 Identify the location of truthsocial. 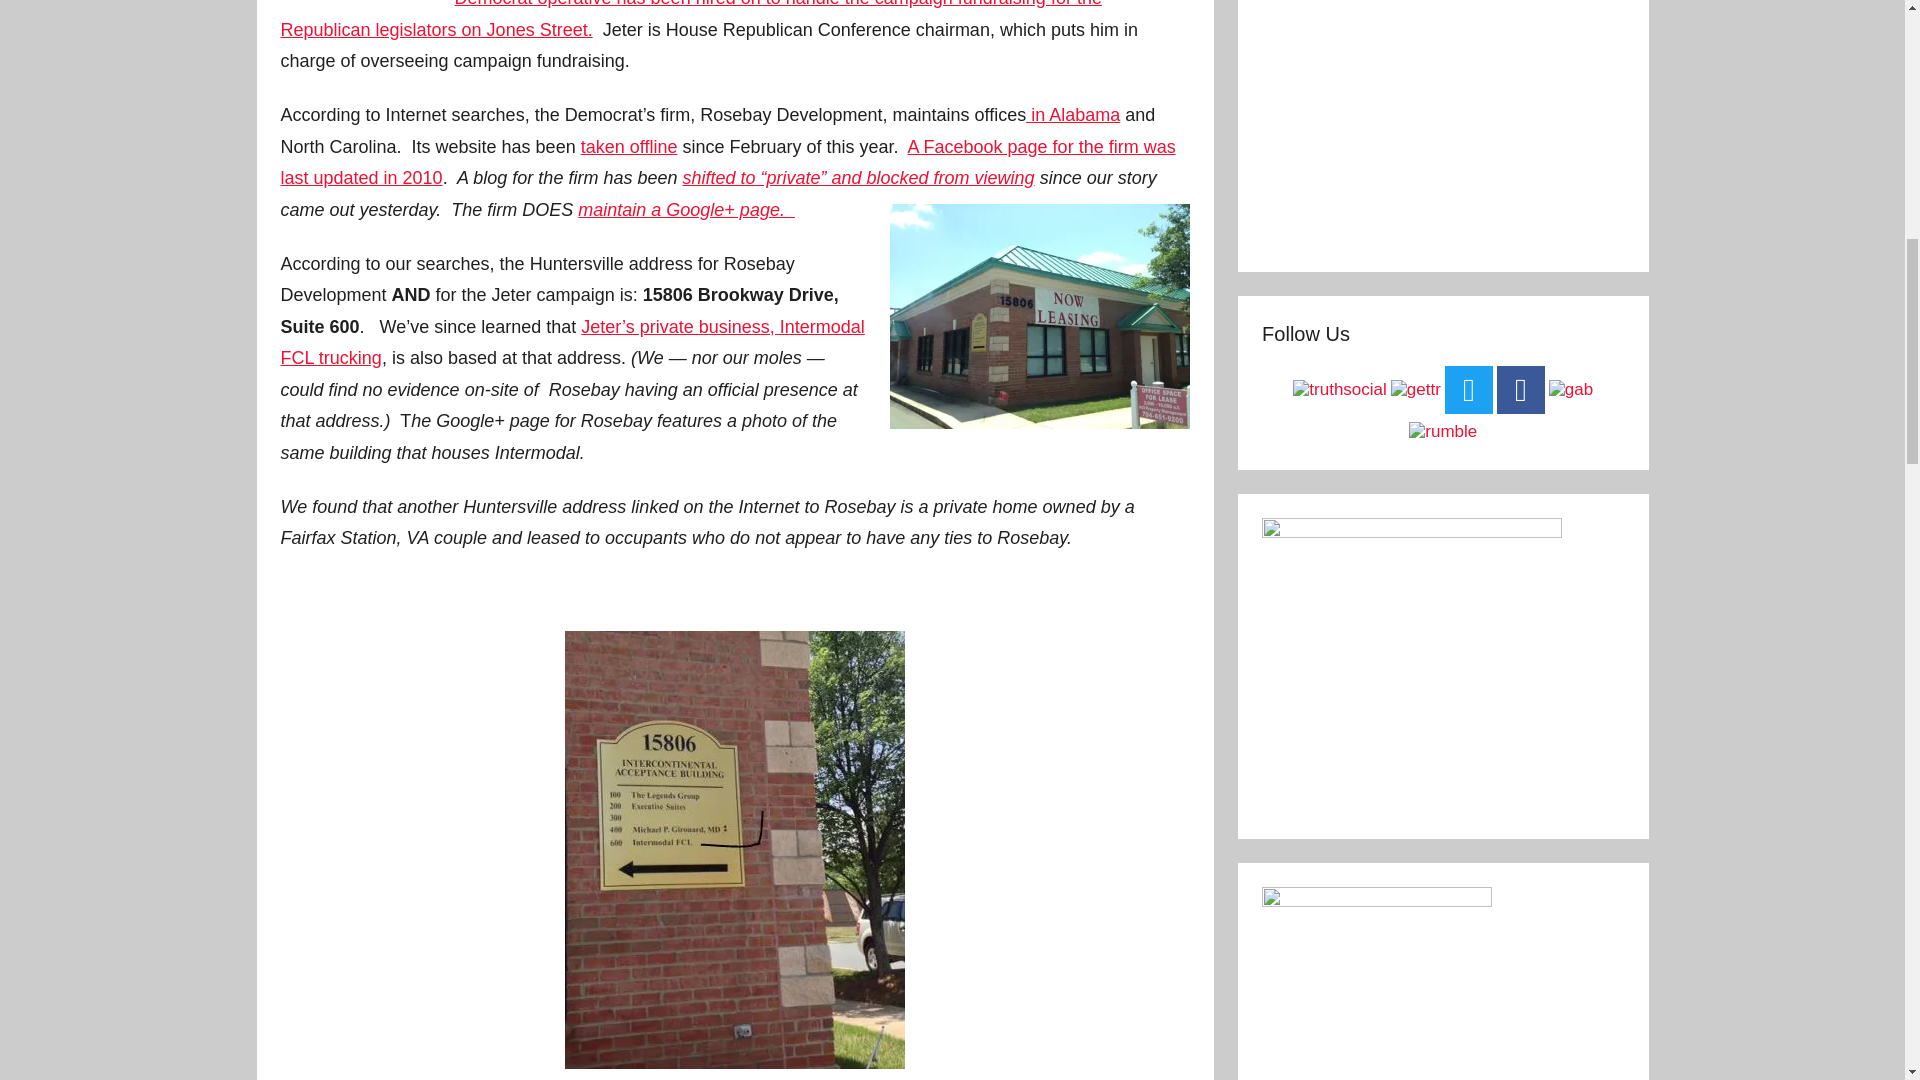
(1339, 389).